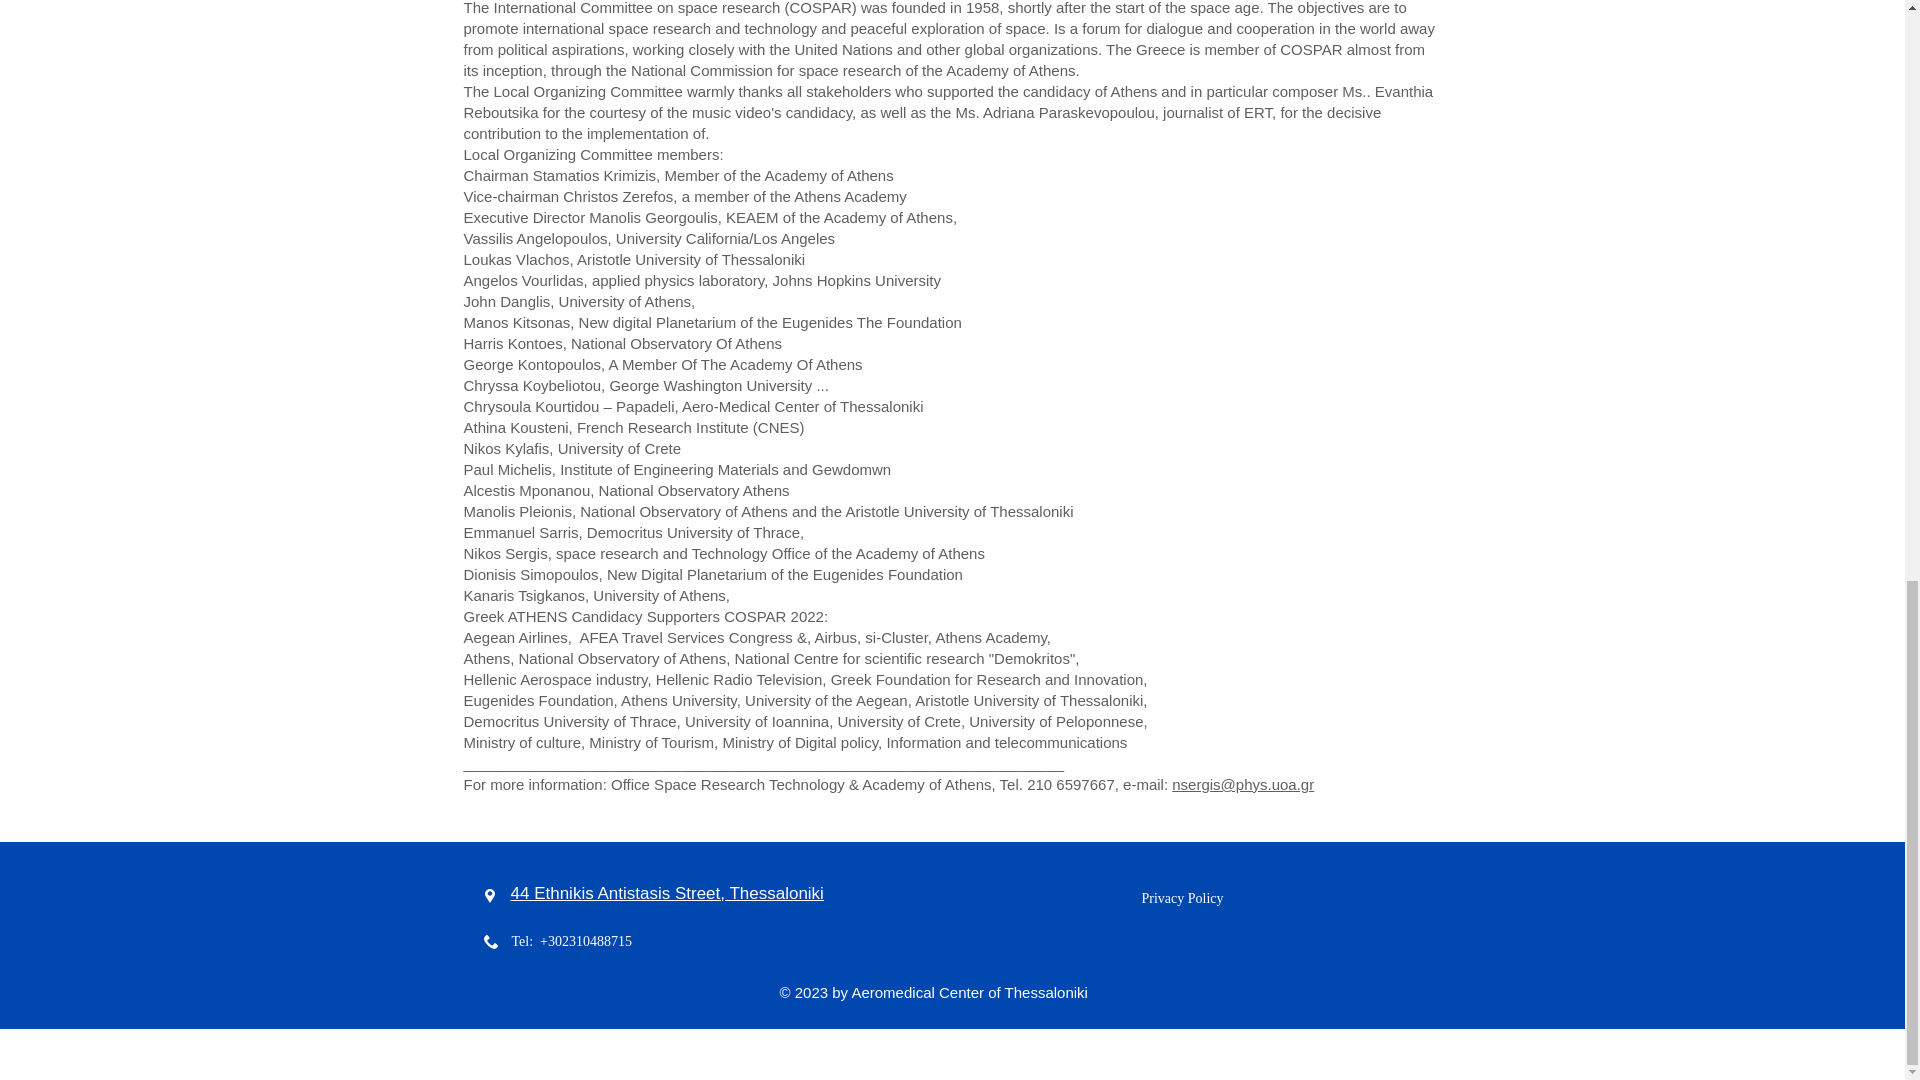 Image resolution: width=1920 pixels, height=1080 pixels. Describe the element at coordinates (666, 894) in the screenshot. I see `44 Ethnikis Antistasis Street, Thessaloniki` at that location.